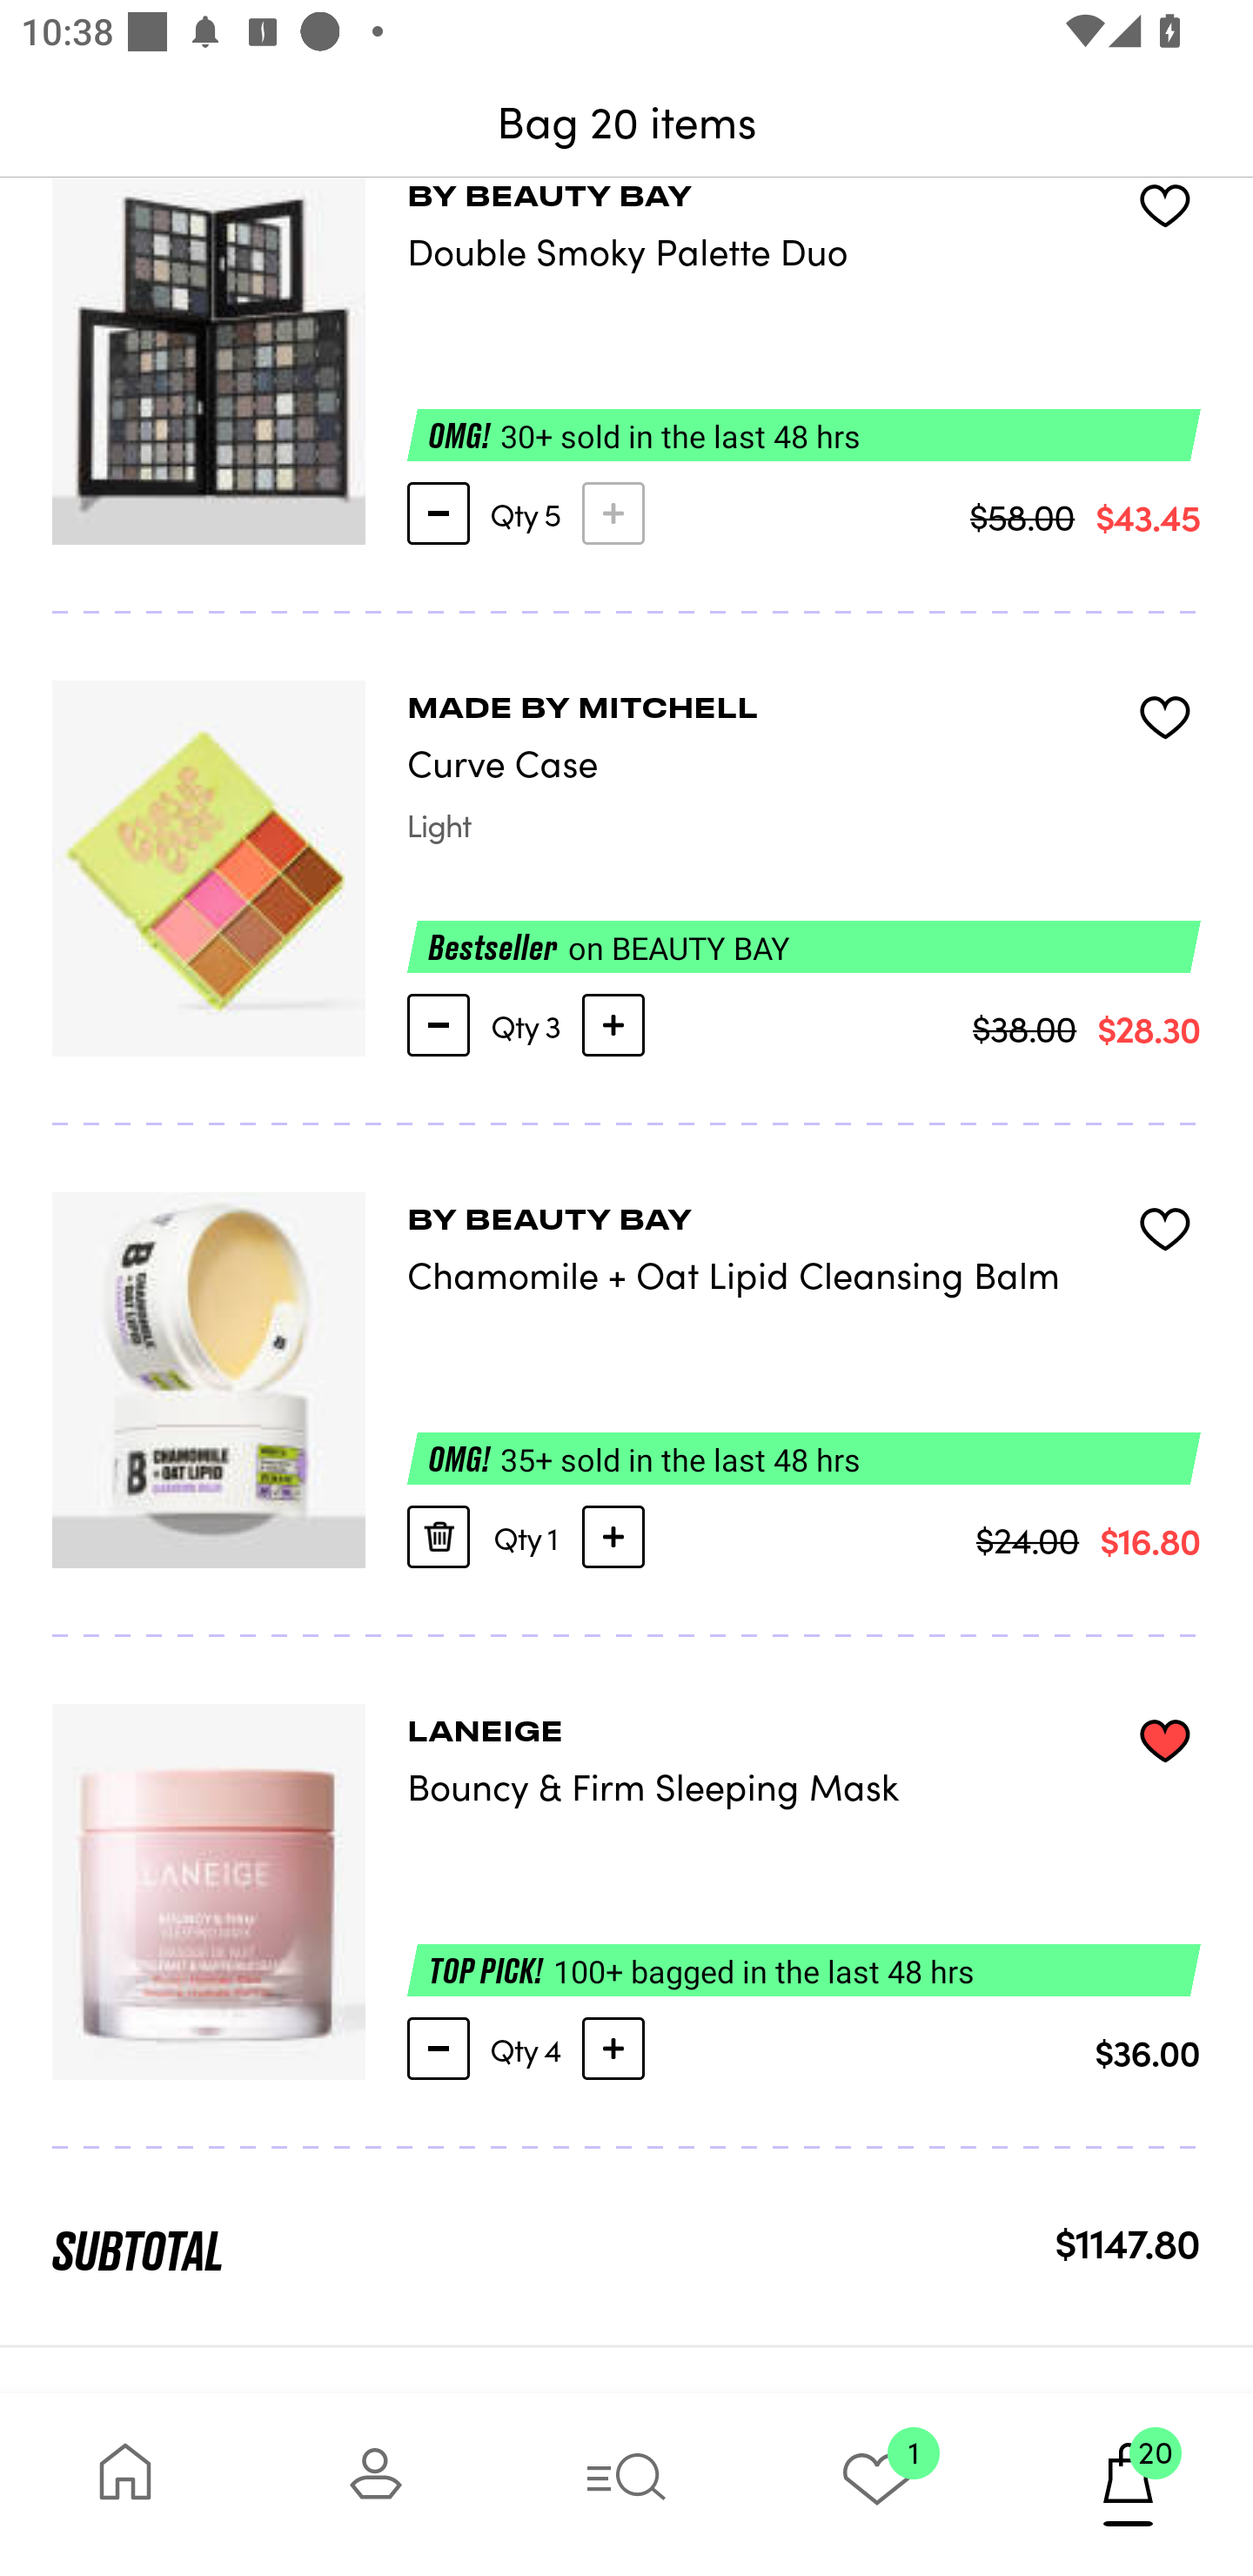 This screenshot has height=2576, width=1253. What do you see at coordinates (1128, 2484) in the screenshot?
I see `20` at bounding box center [1128, 2484].